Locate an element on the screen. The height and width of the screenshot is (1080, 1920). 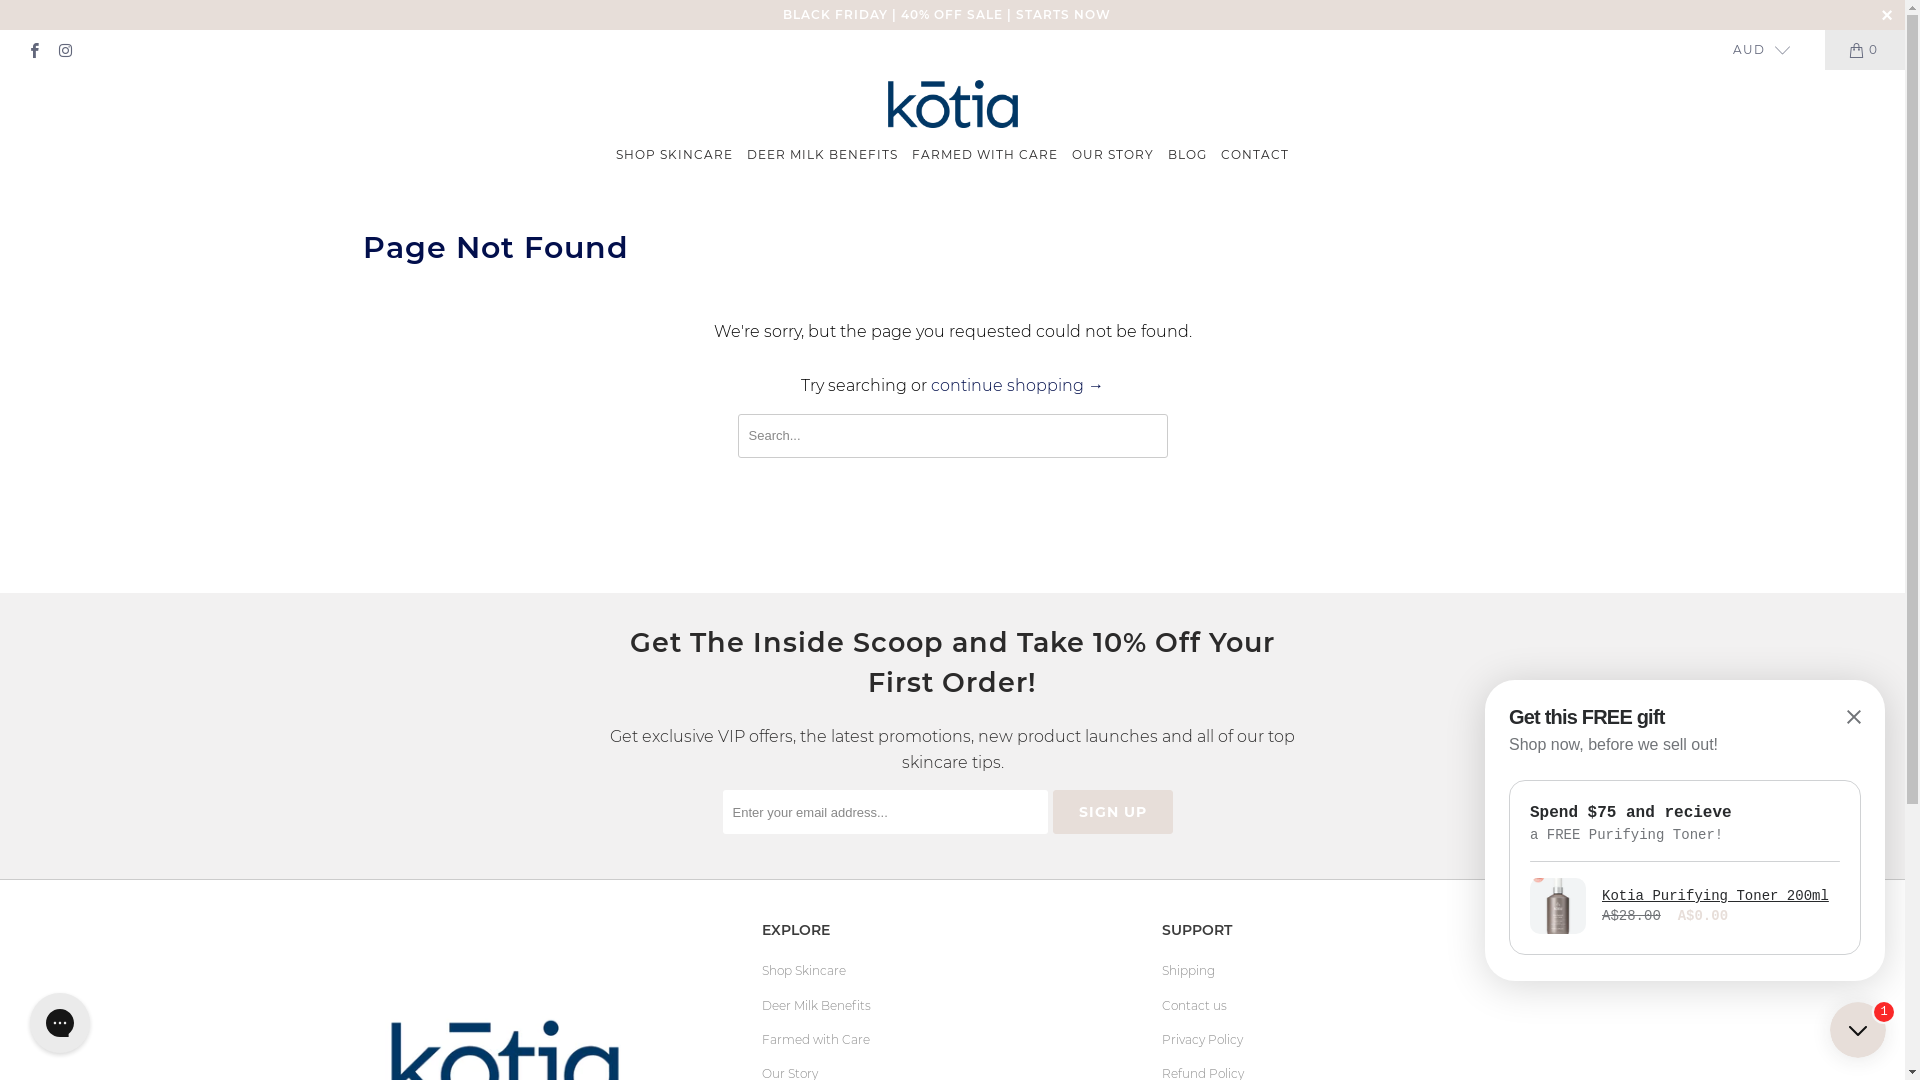
FARMED WITH CARE is located at coordinates (985, 156).